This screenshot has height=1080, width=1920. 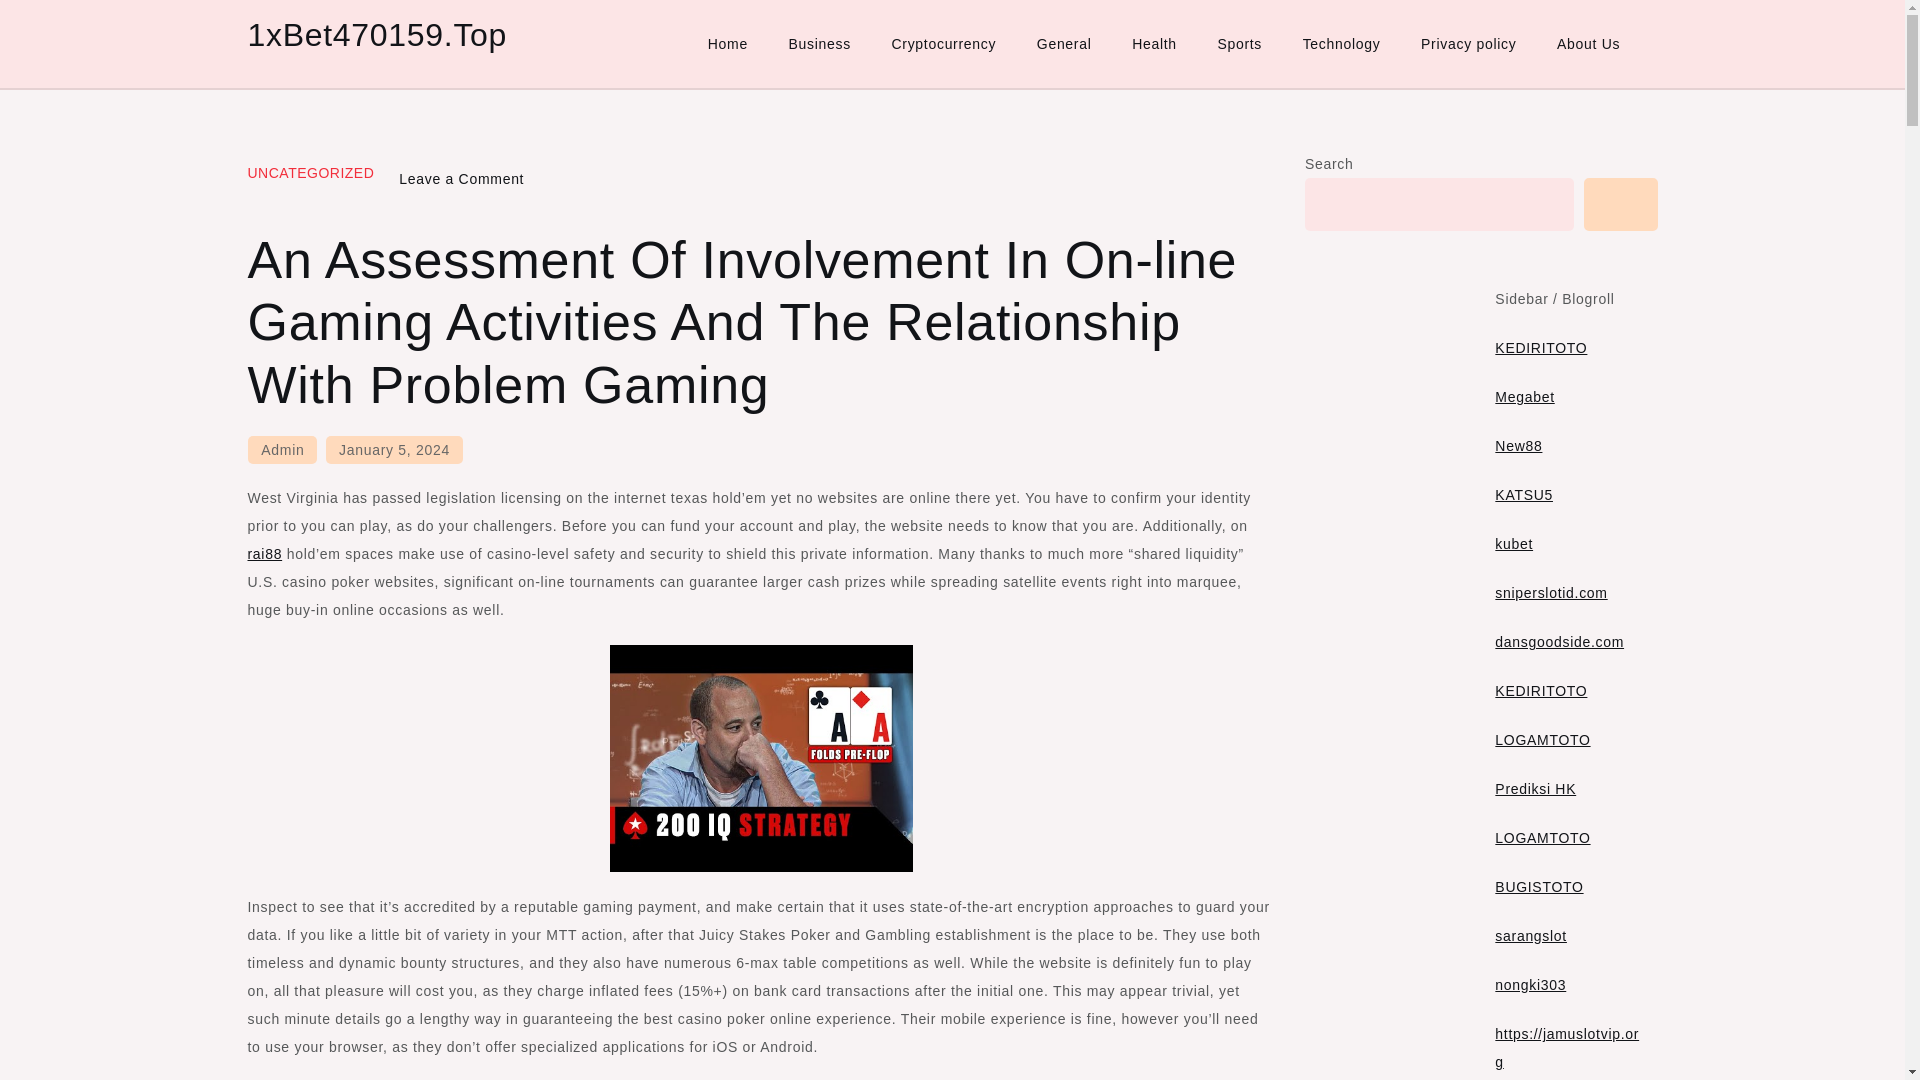 I want to click on Cryptocurrency, so click(x=944, y=44).